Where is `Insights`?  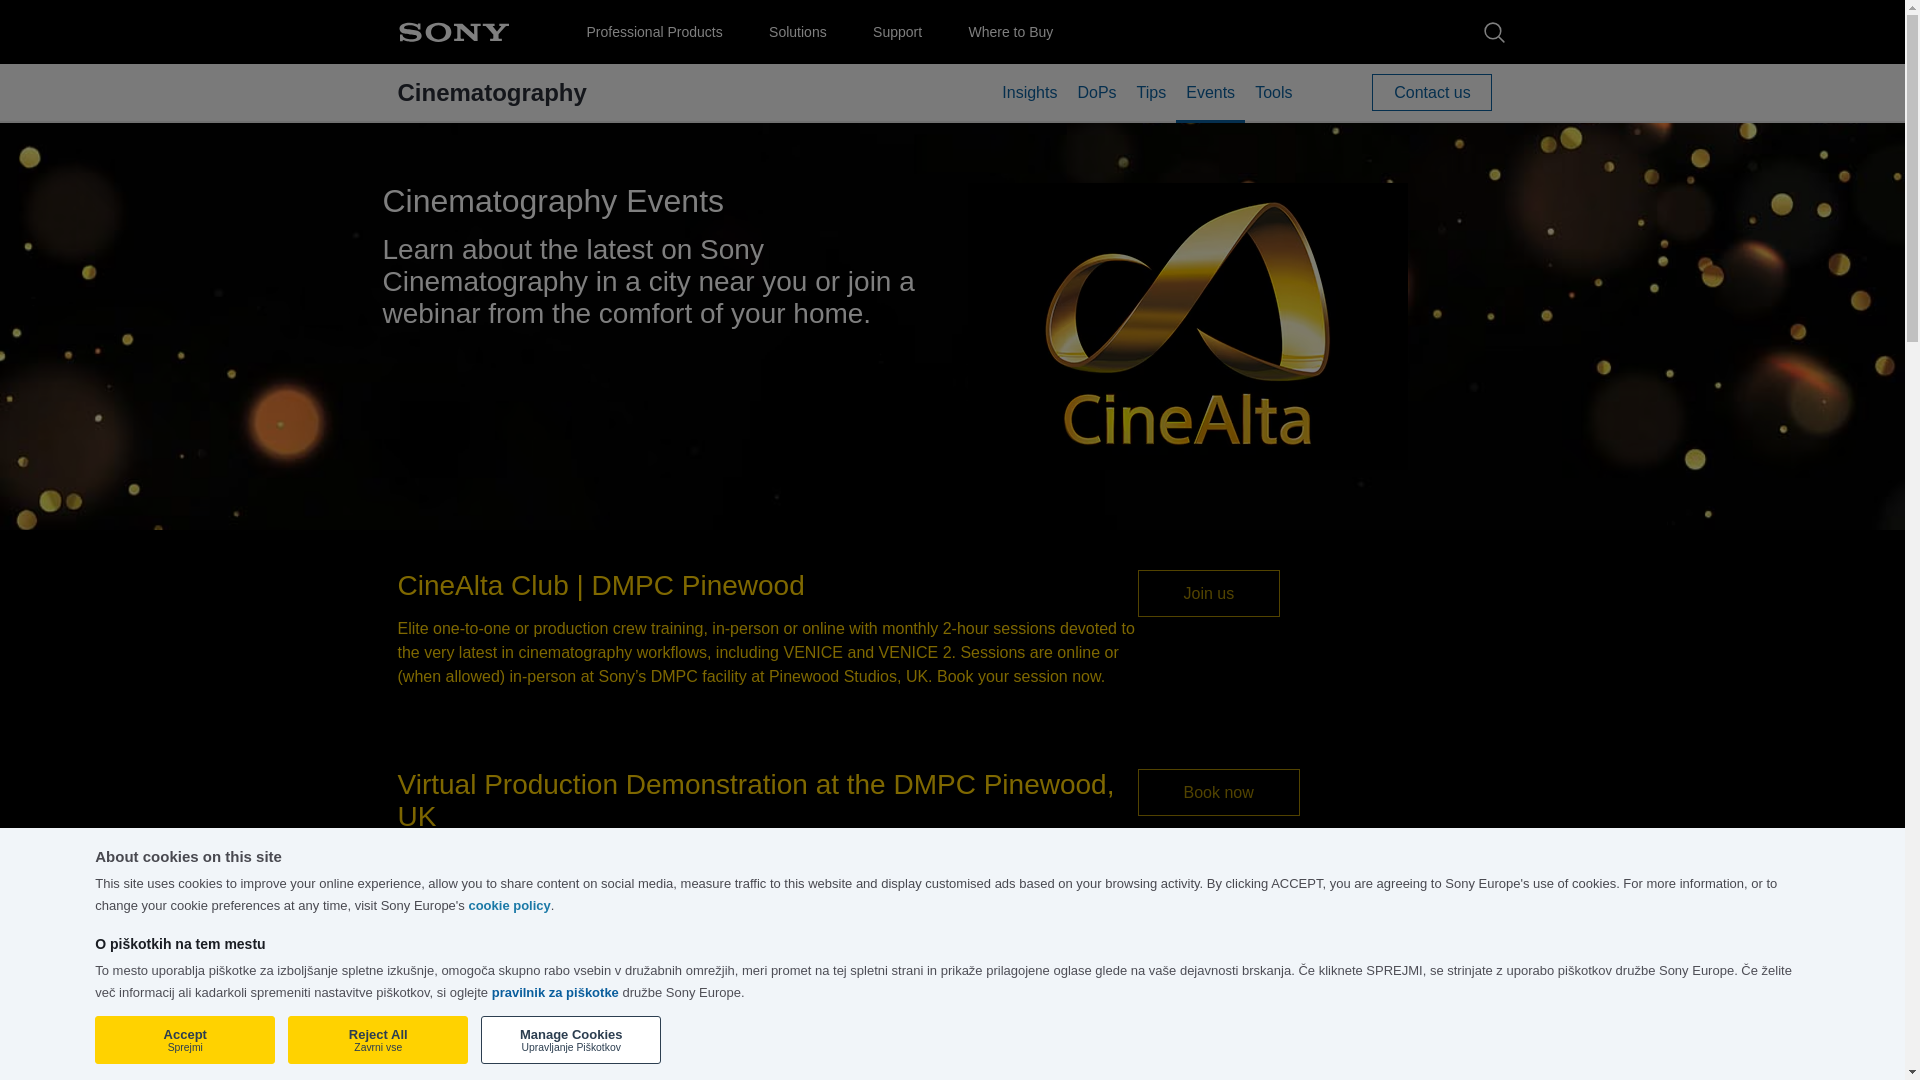 Insights is located at coordinates (1030, 102).